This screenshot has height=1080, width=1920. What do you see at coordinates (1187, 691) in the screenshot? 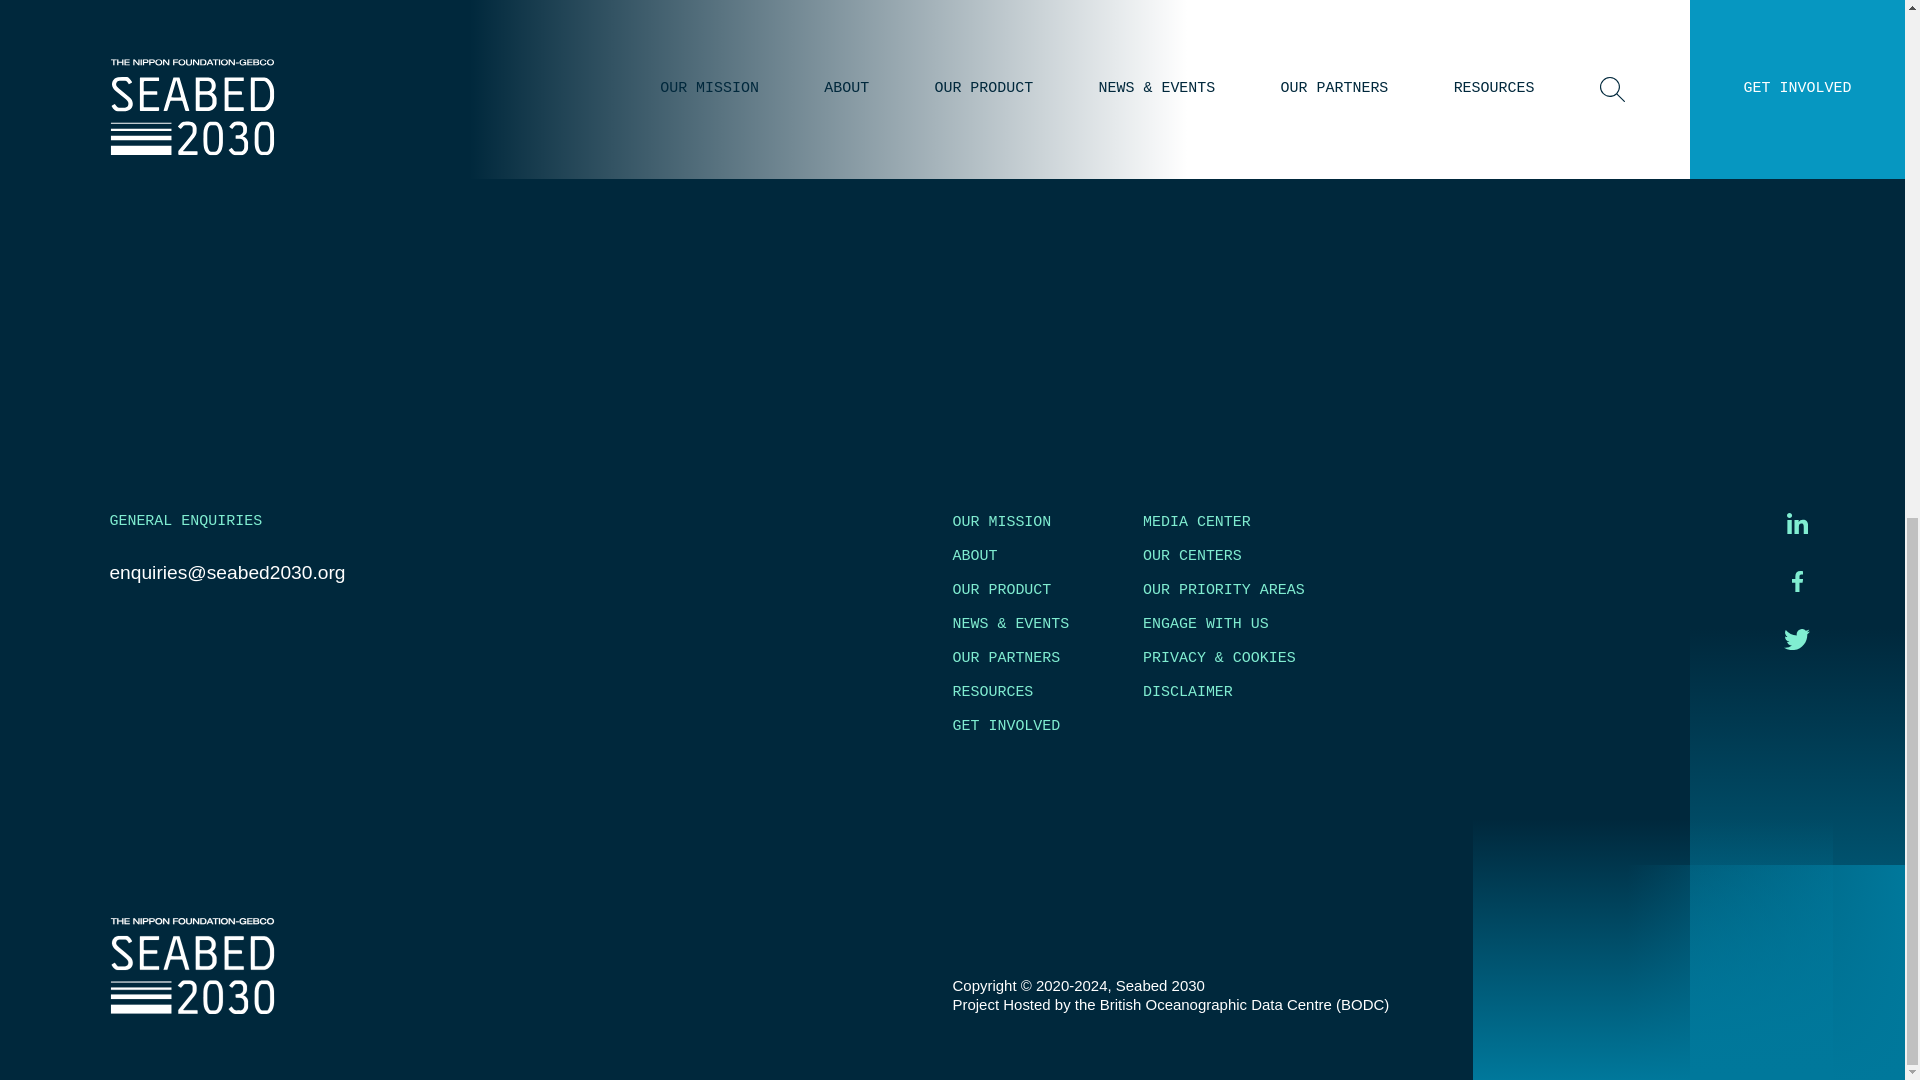
I see `DISCLAIMER` at bounding box center [1187, 691].